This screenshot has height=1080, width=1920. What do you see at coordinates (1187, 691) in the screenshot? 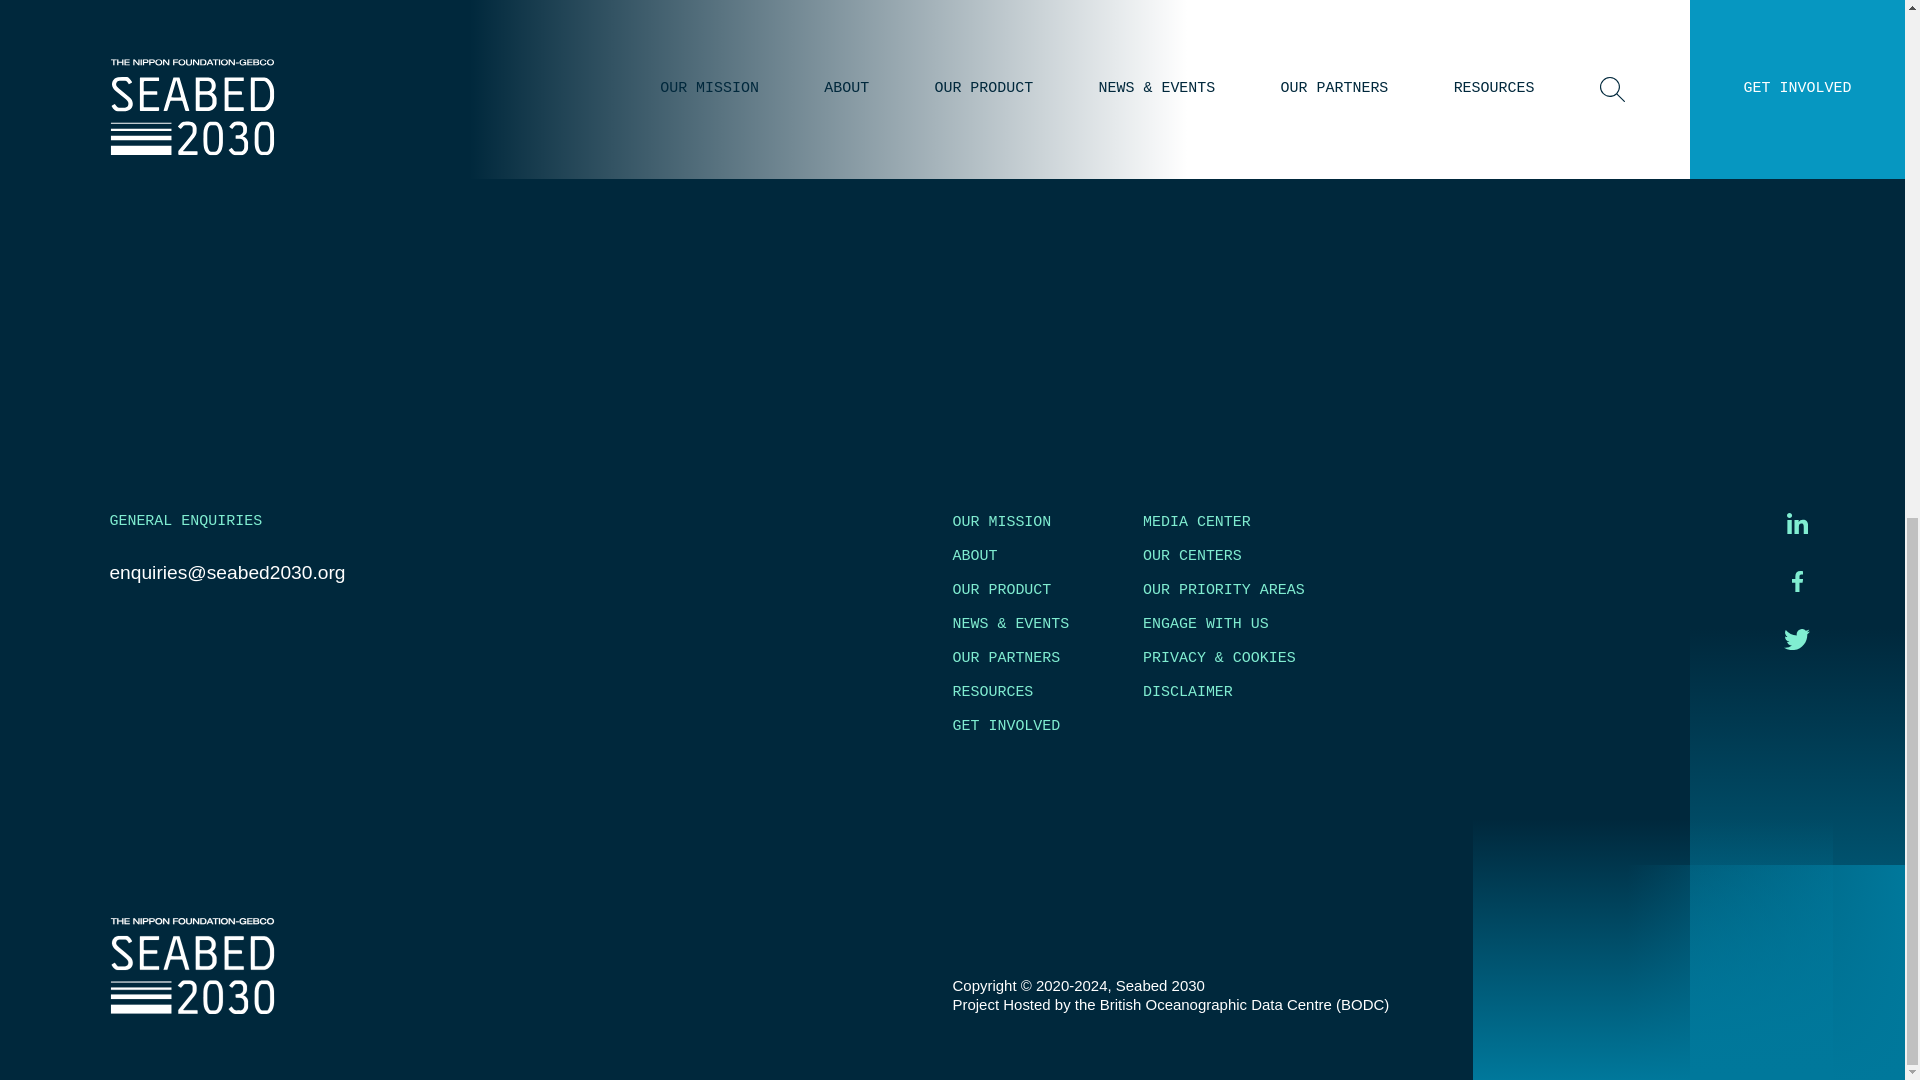
I see `DISCLAIMER` at bounding box center [1187, 691].